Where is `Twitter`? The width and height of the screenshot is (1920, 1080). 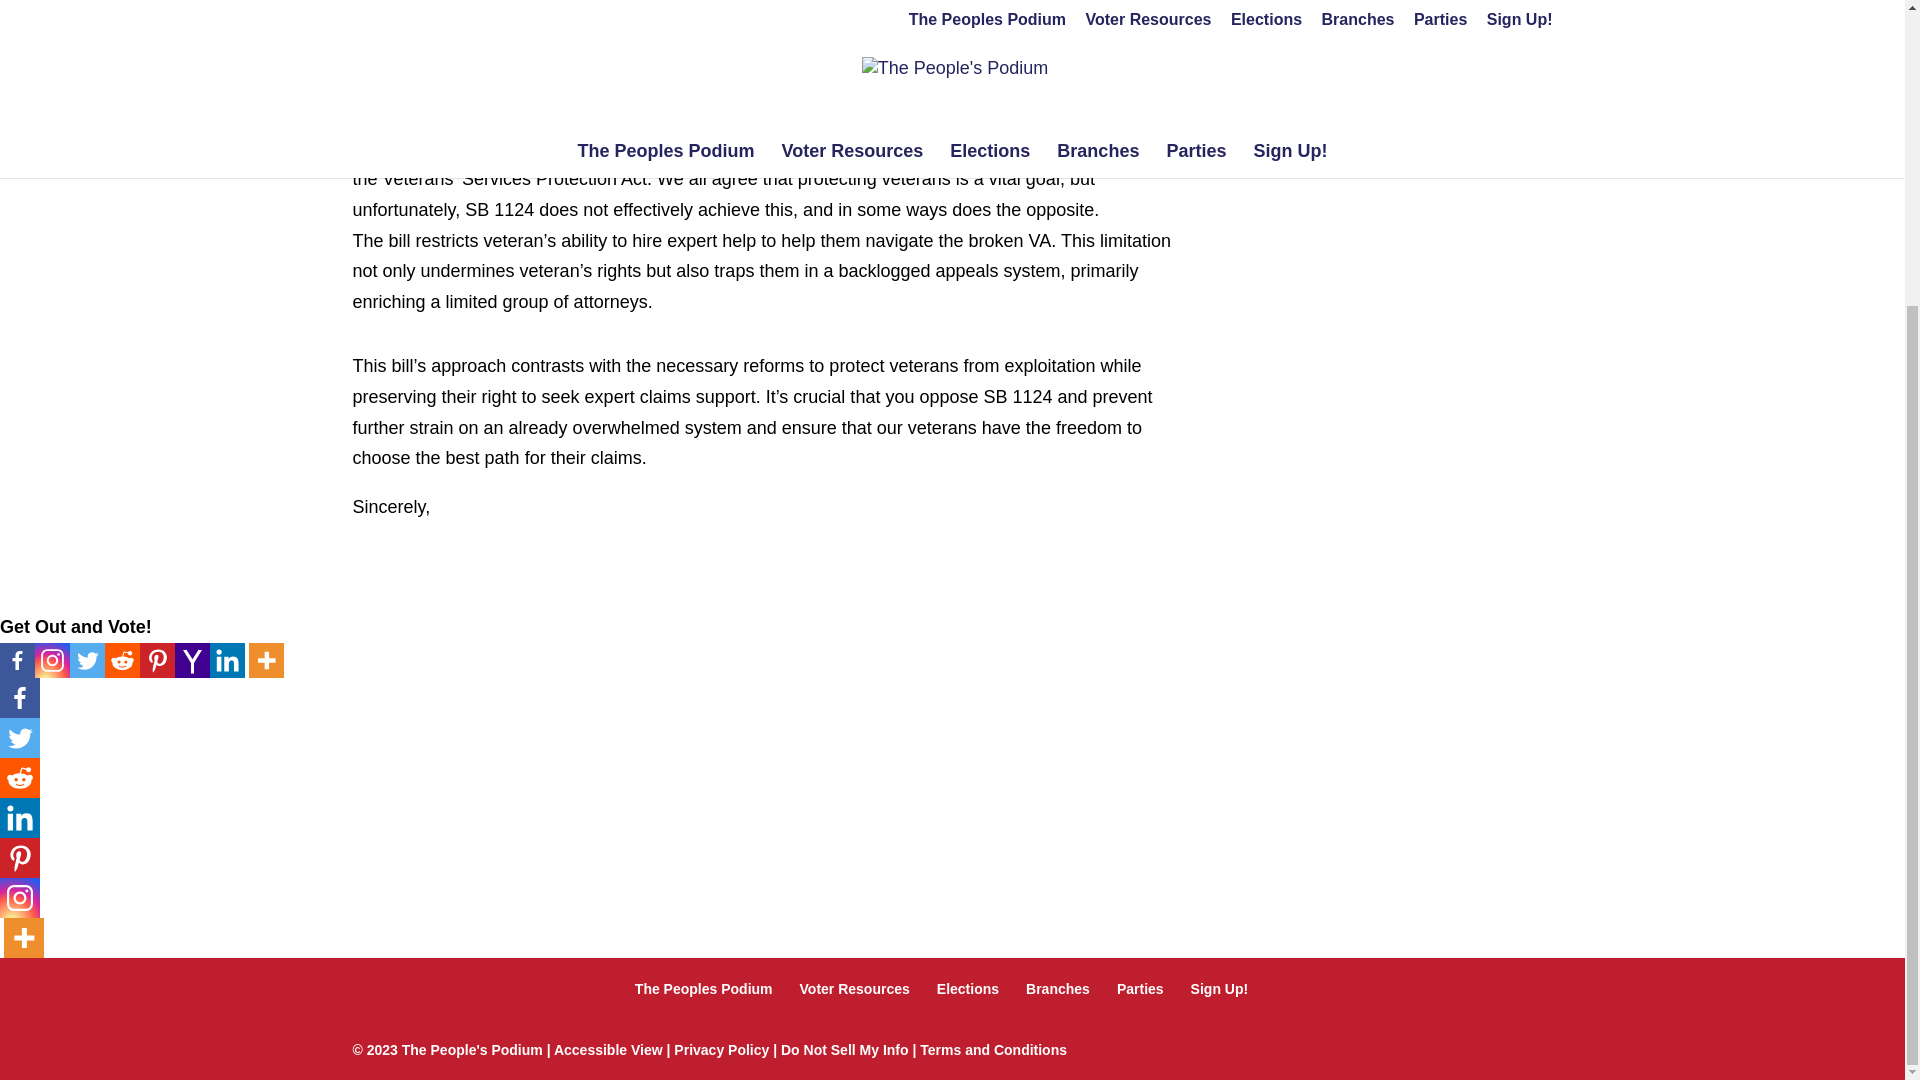 Twitter is located at coordinates (87, 660).